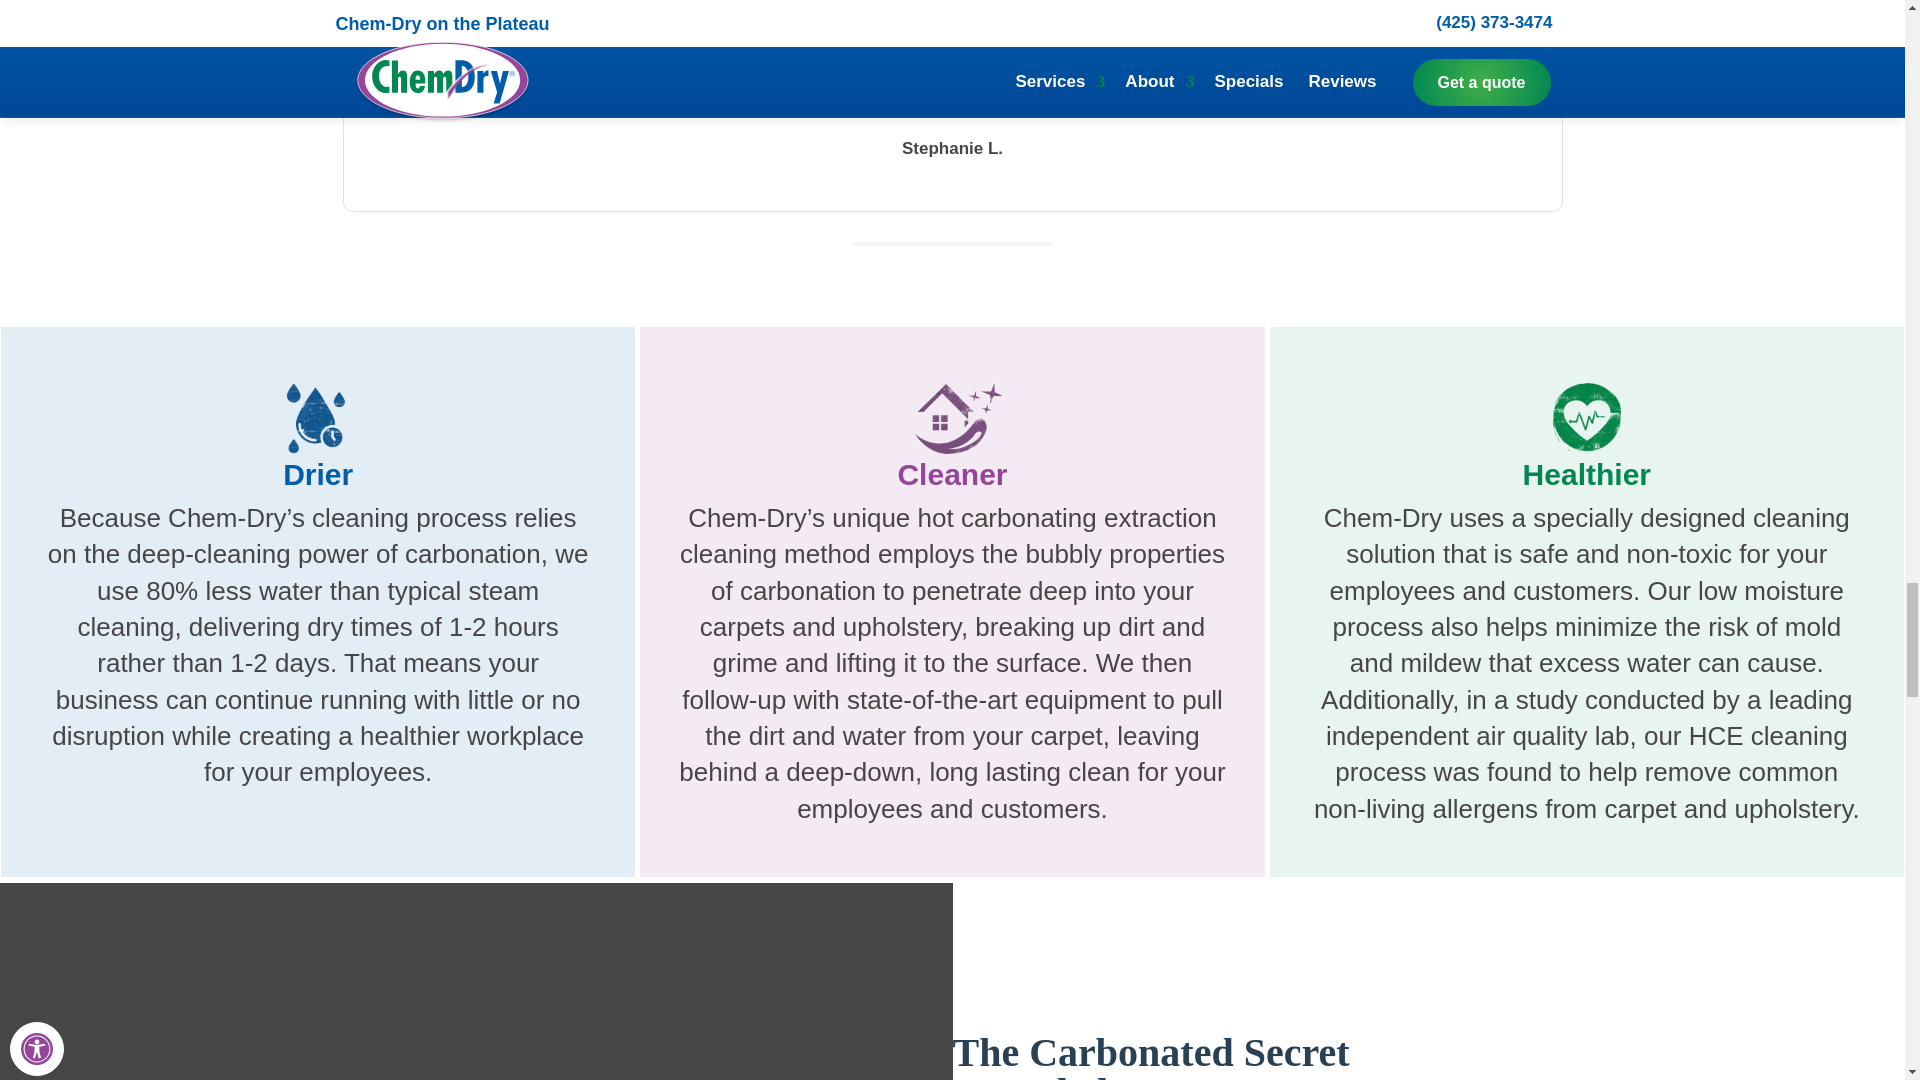  Describe the element at coordinates (1587, 418) in the screenshot. I see `cd8-healthier-icon` at that location.